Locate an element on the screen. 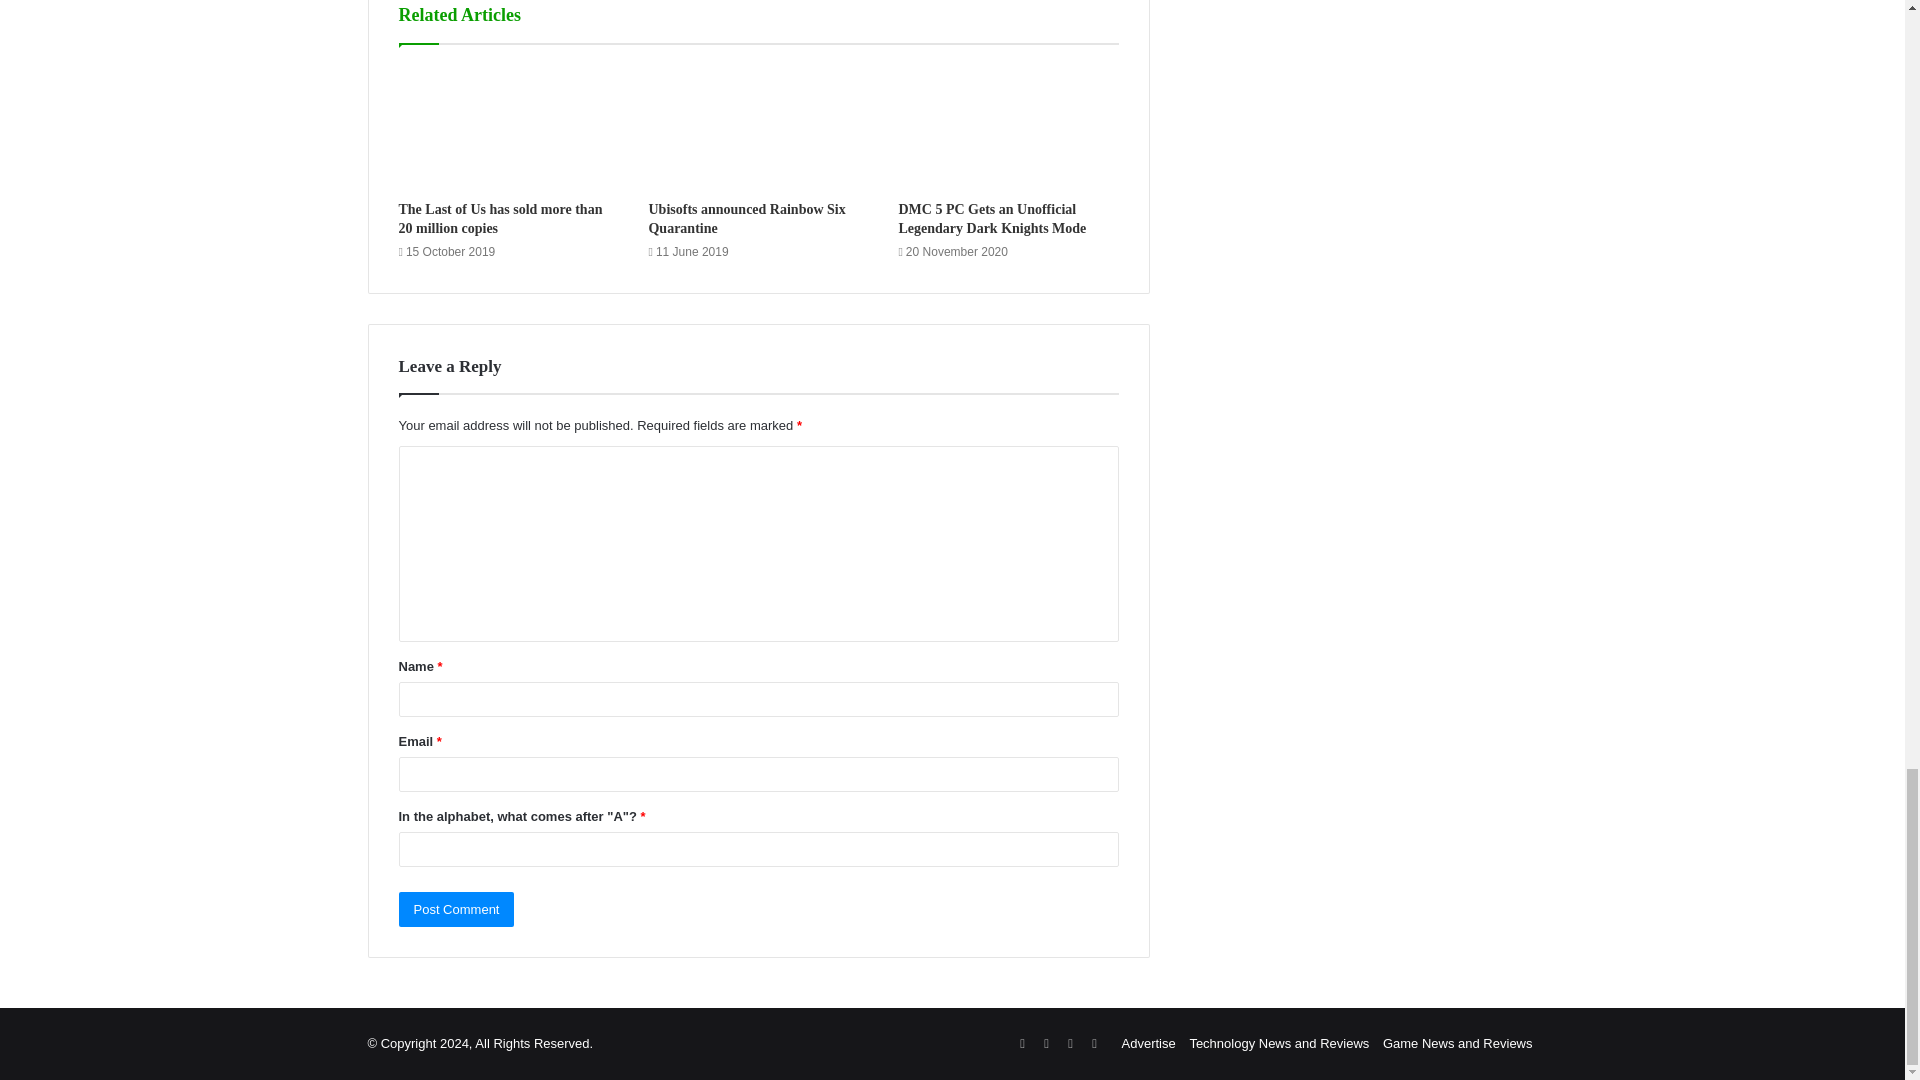 The height and width of the screenshot is (1080, 1920). Ubisofts announced Rainbow Six Quarantine 3 is located at coordinates (758, 126).